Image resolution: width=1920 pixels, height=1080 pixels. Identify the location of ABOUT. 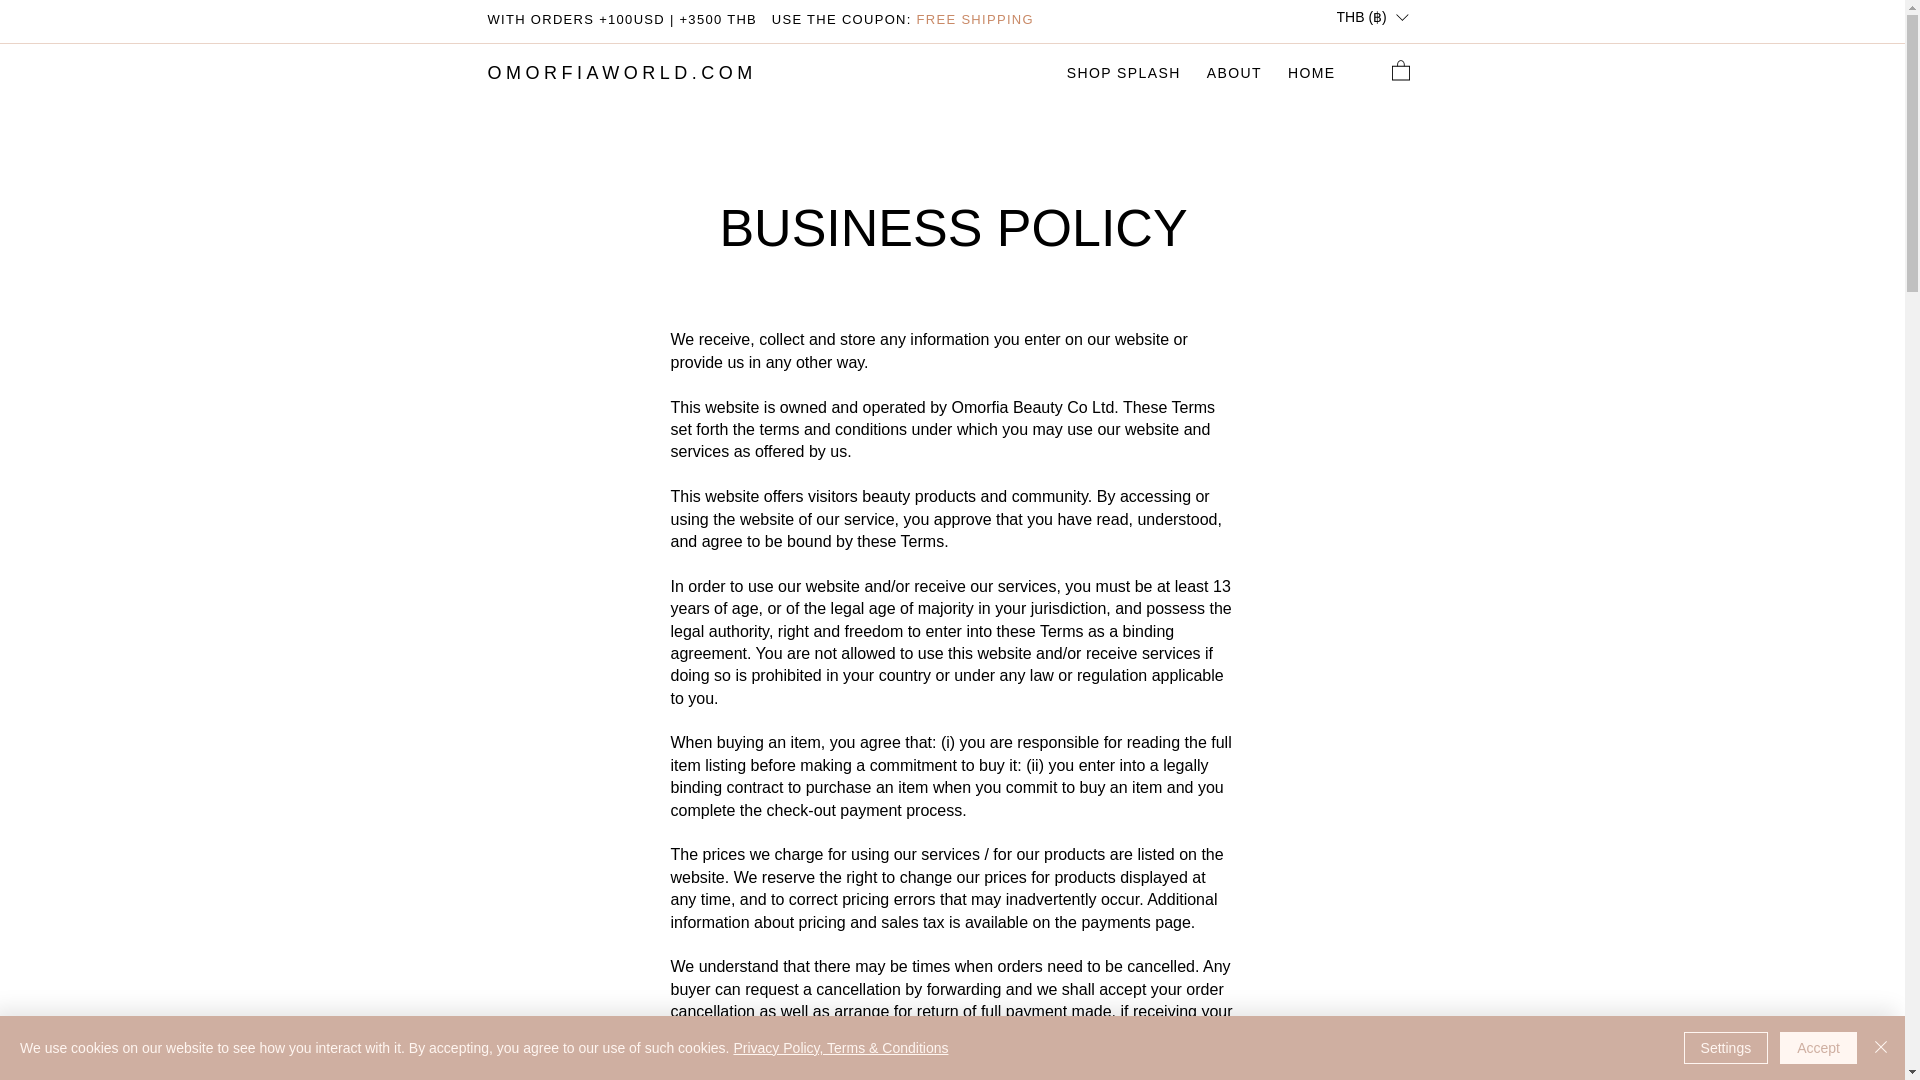
(622, 72).